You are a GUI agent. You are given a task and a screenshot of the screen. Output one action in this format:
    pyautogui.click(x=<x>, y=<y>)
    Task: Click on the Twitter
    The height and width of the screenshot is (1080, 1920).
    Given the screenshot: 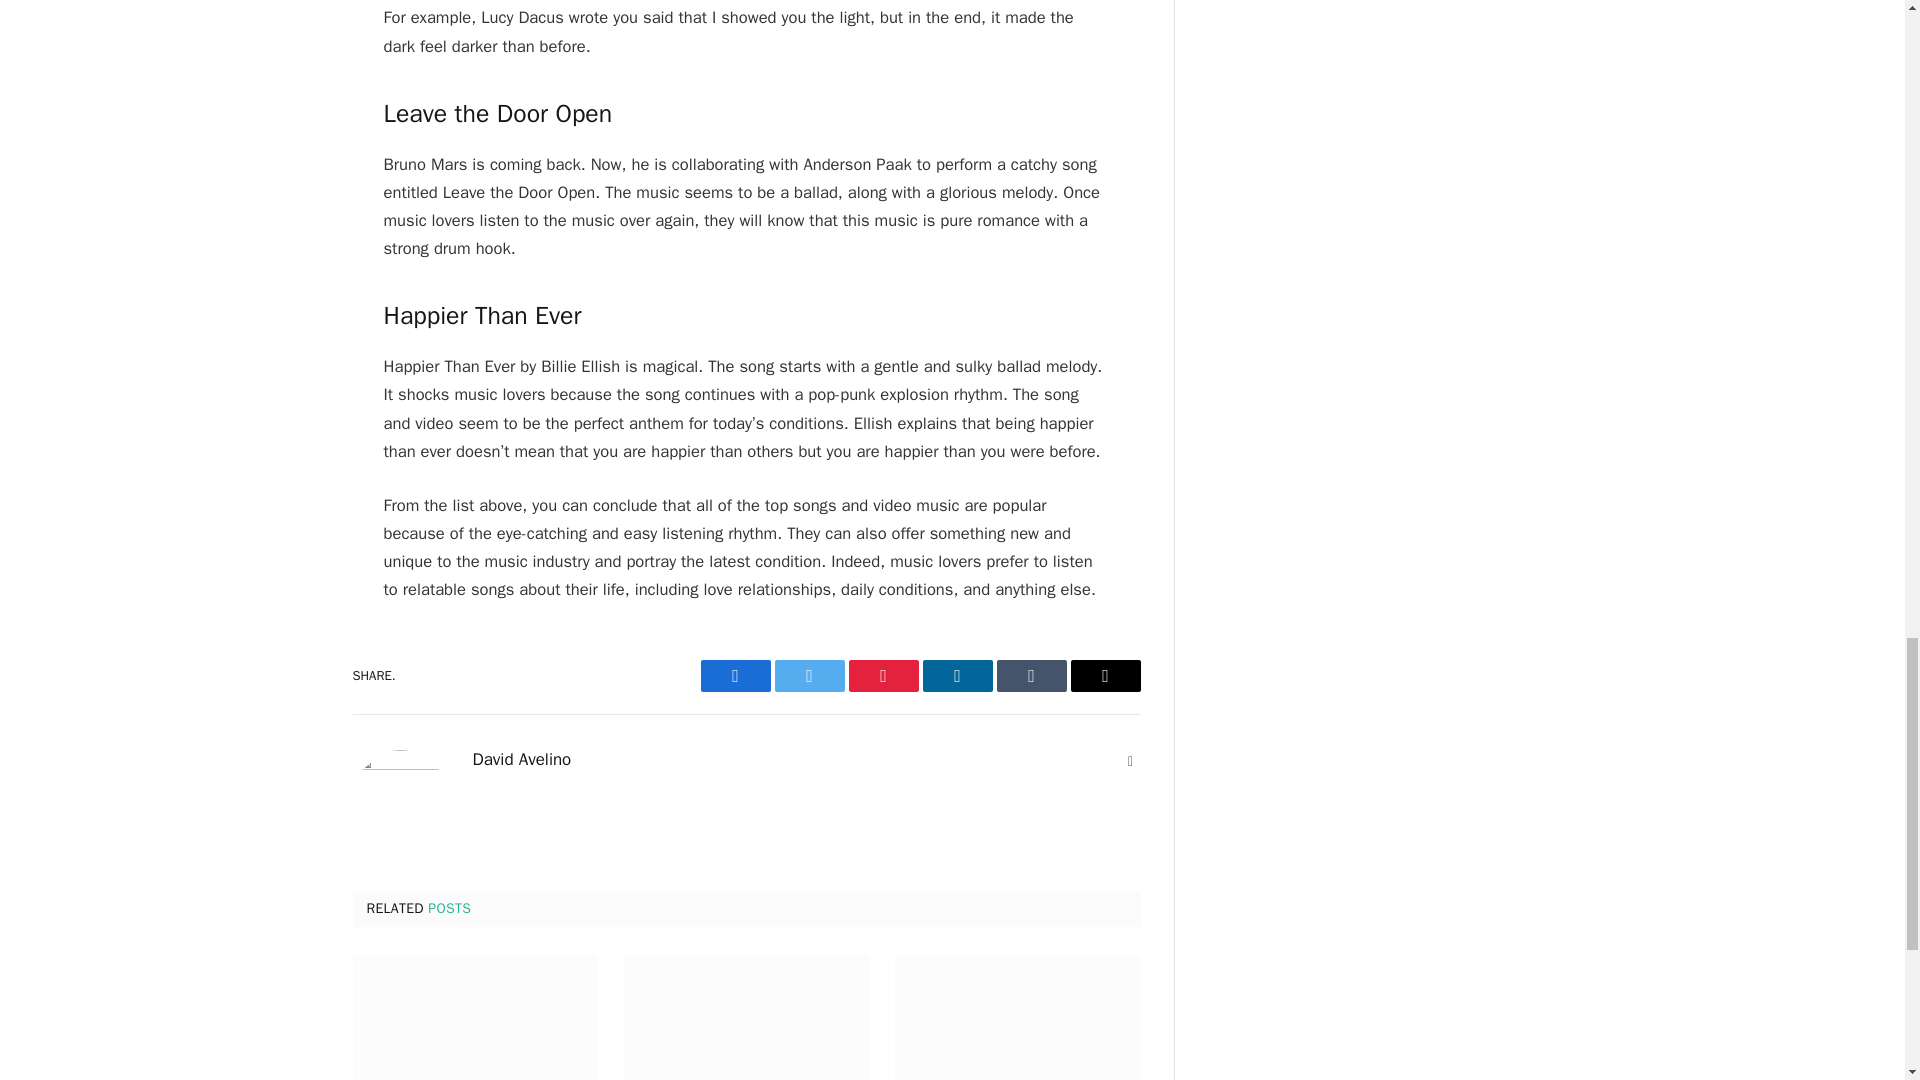 What is the action you would take?
    pyautogui.click(x=808, y=676)
    